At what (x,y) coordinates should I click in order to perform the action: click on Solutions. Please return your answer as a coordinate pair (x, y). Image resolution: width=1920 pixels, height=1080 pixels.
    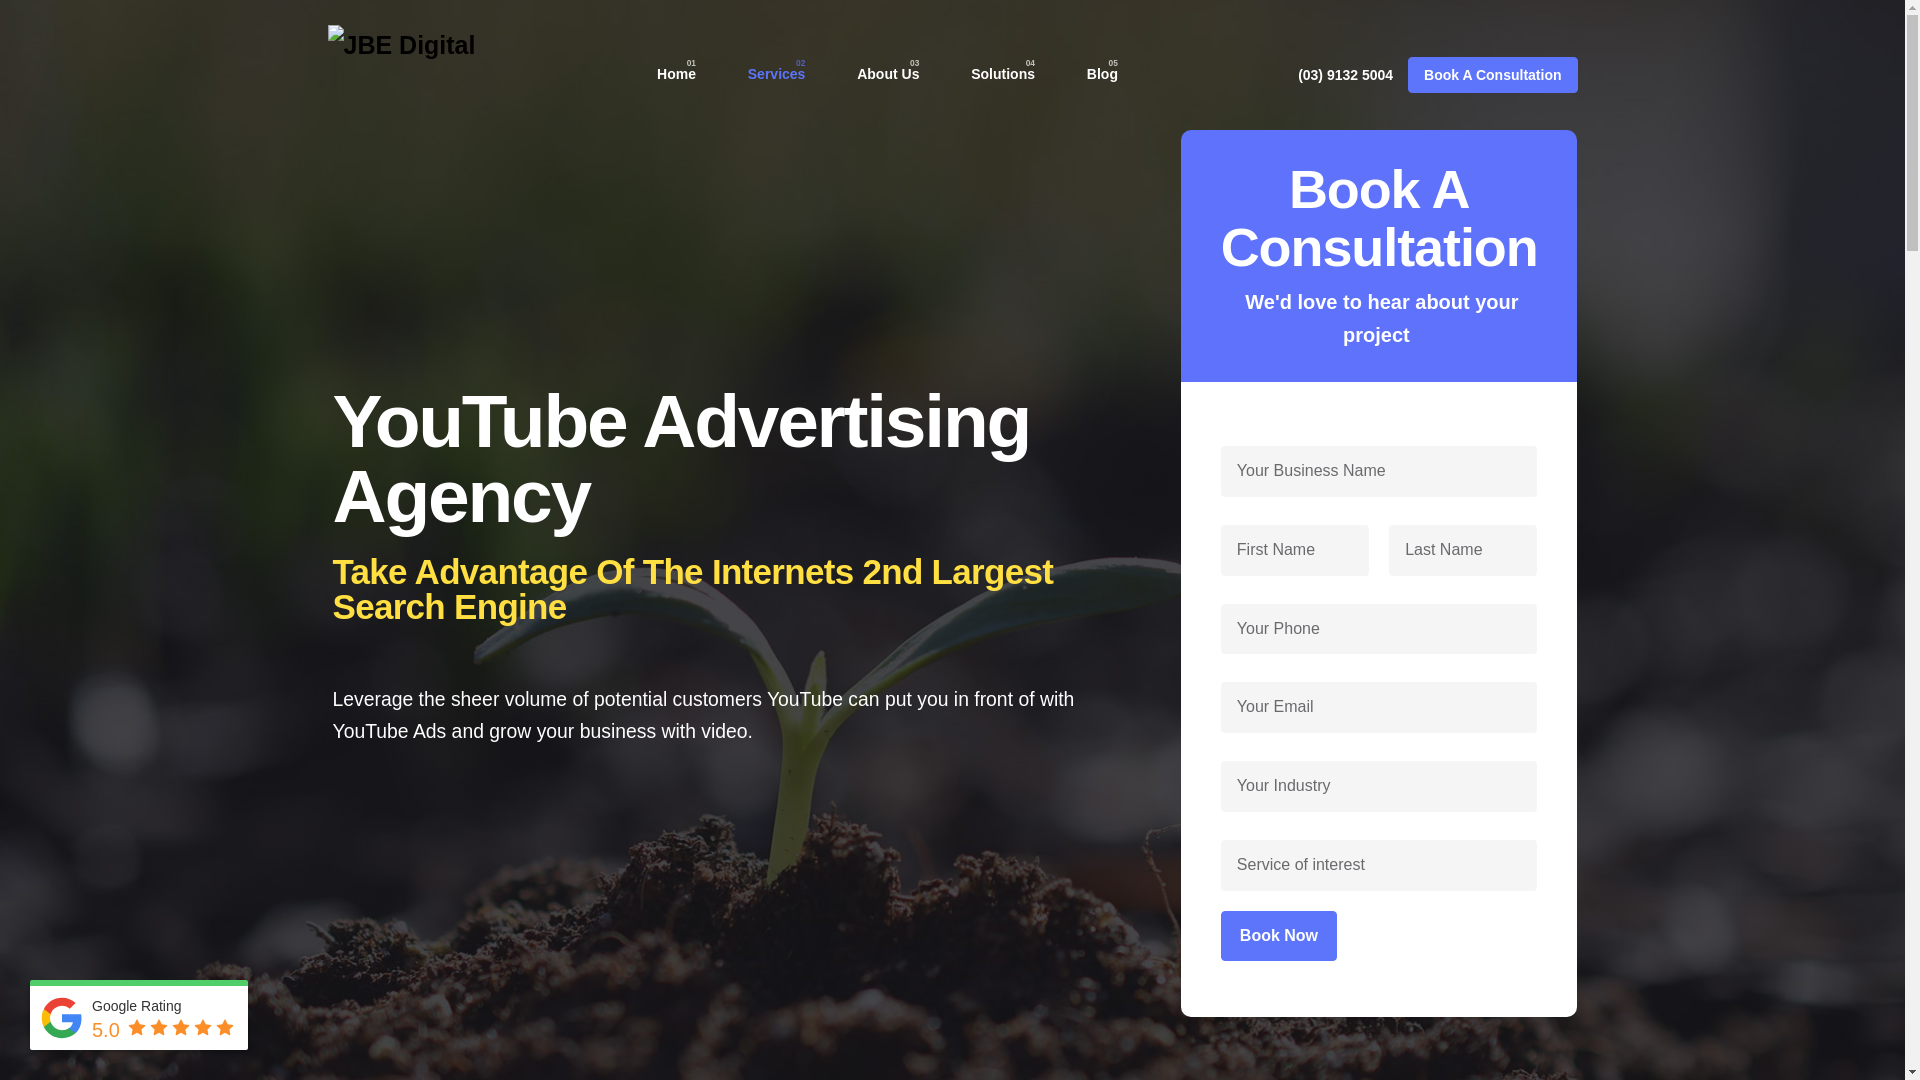
    Looking at the image, I should click on (1003, 74).